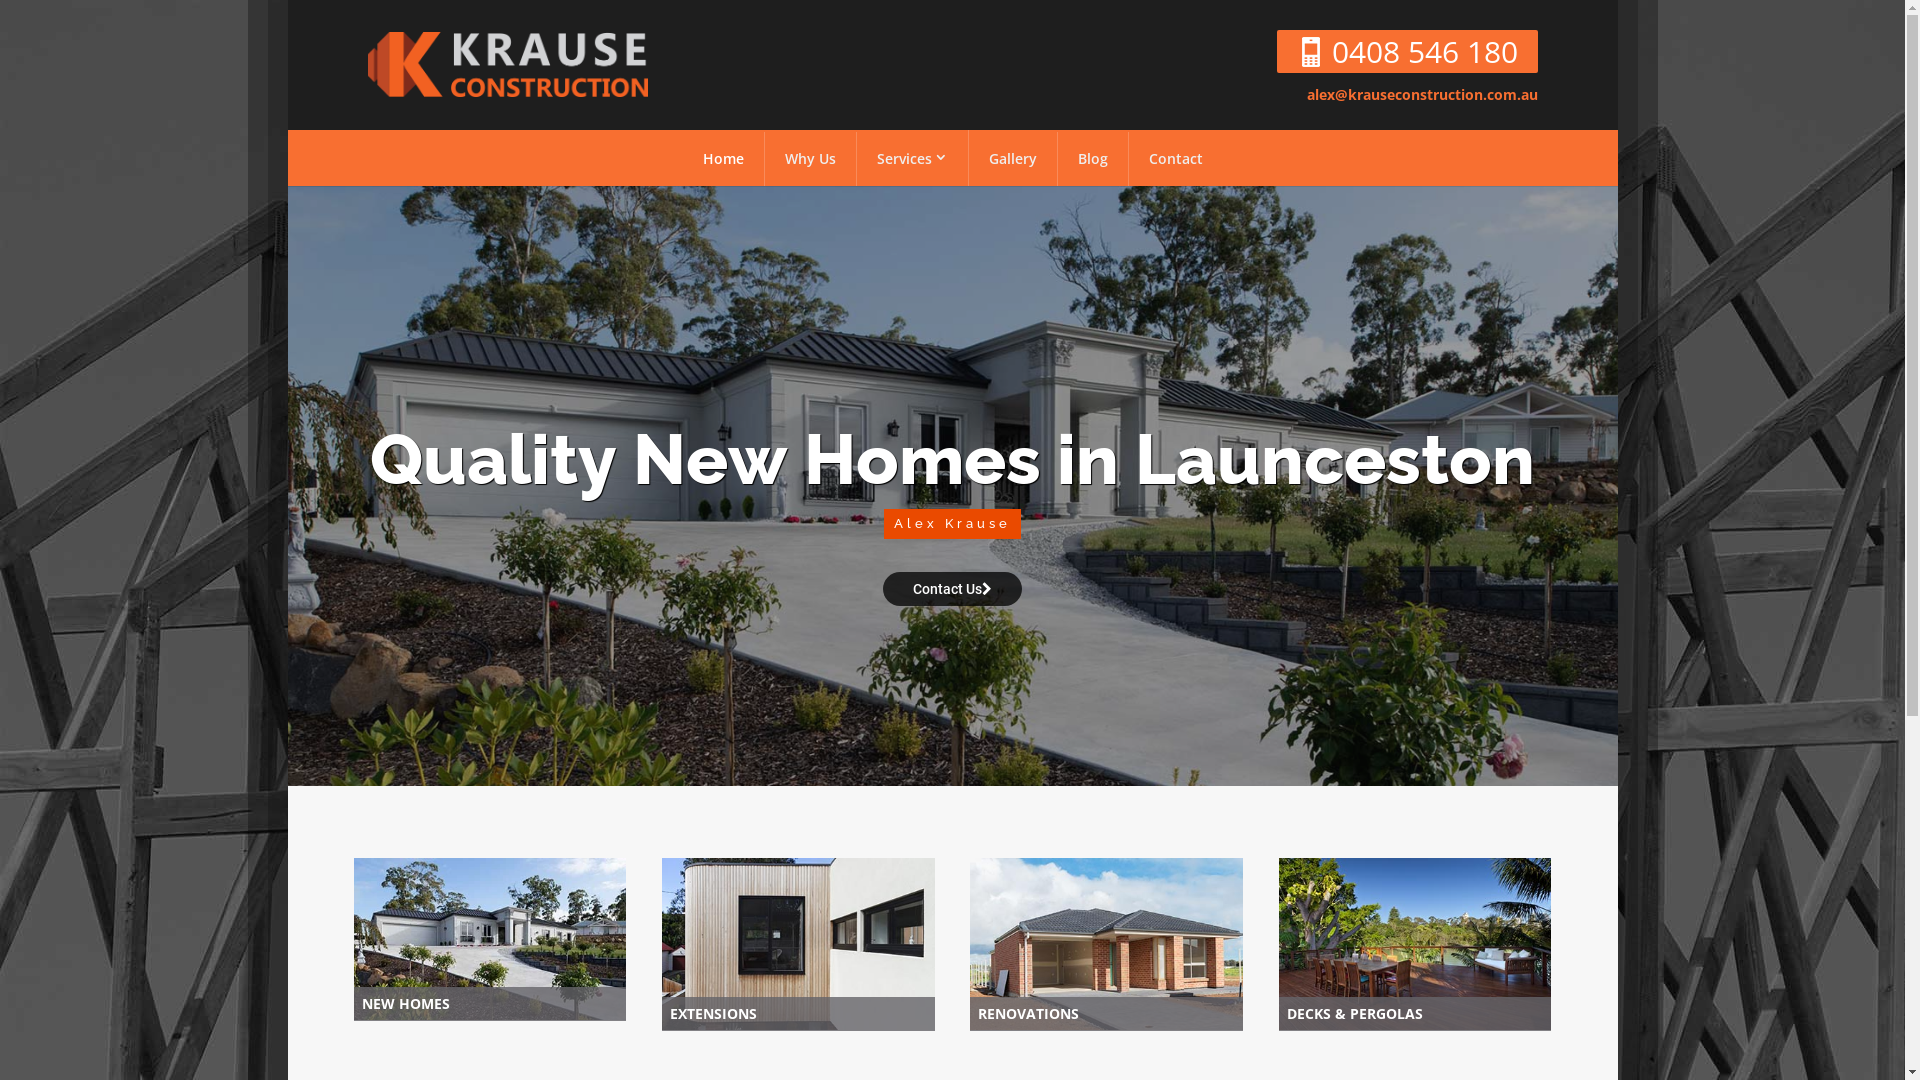  What do you see at coordinates (1422, 94) in the screenshot?
I see `alex@krauseconstruction.com.au` at bounding box center [1422, 94].